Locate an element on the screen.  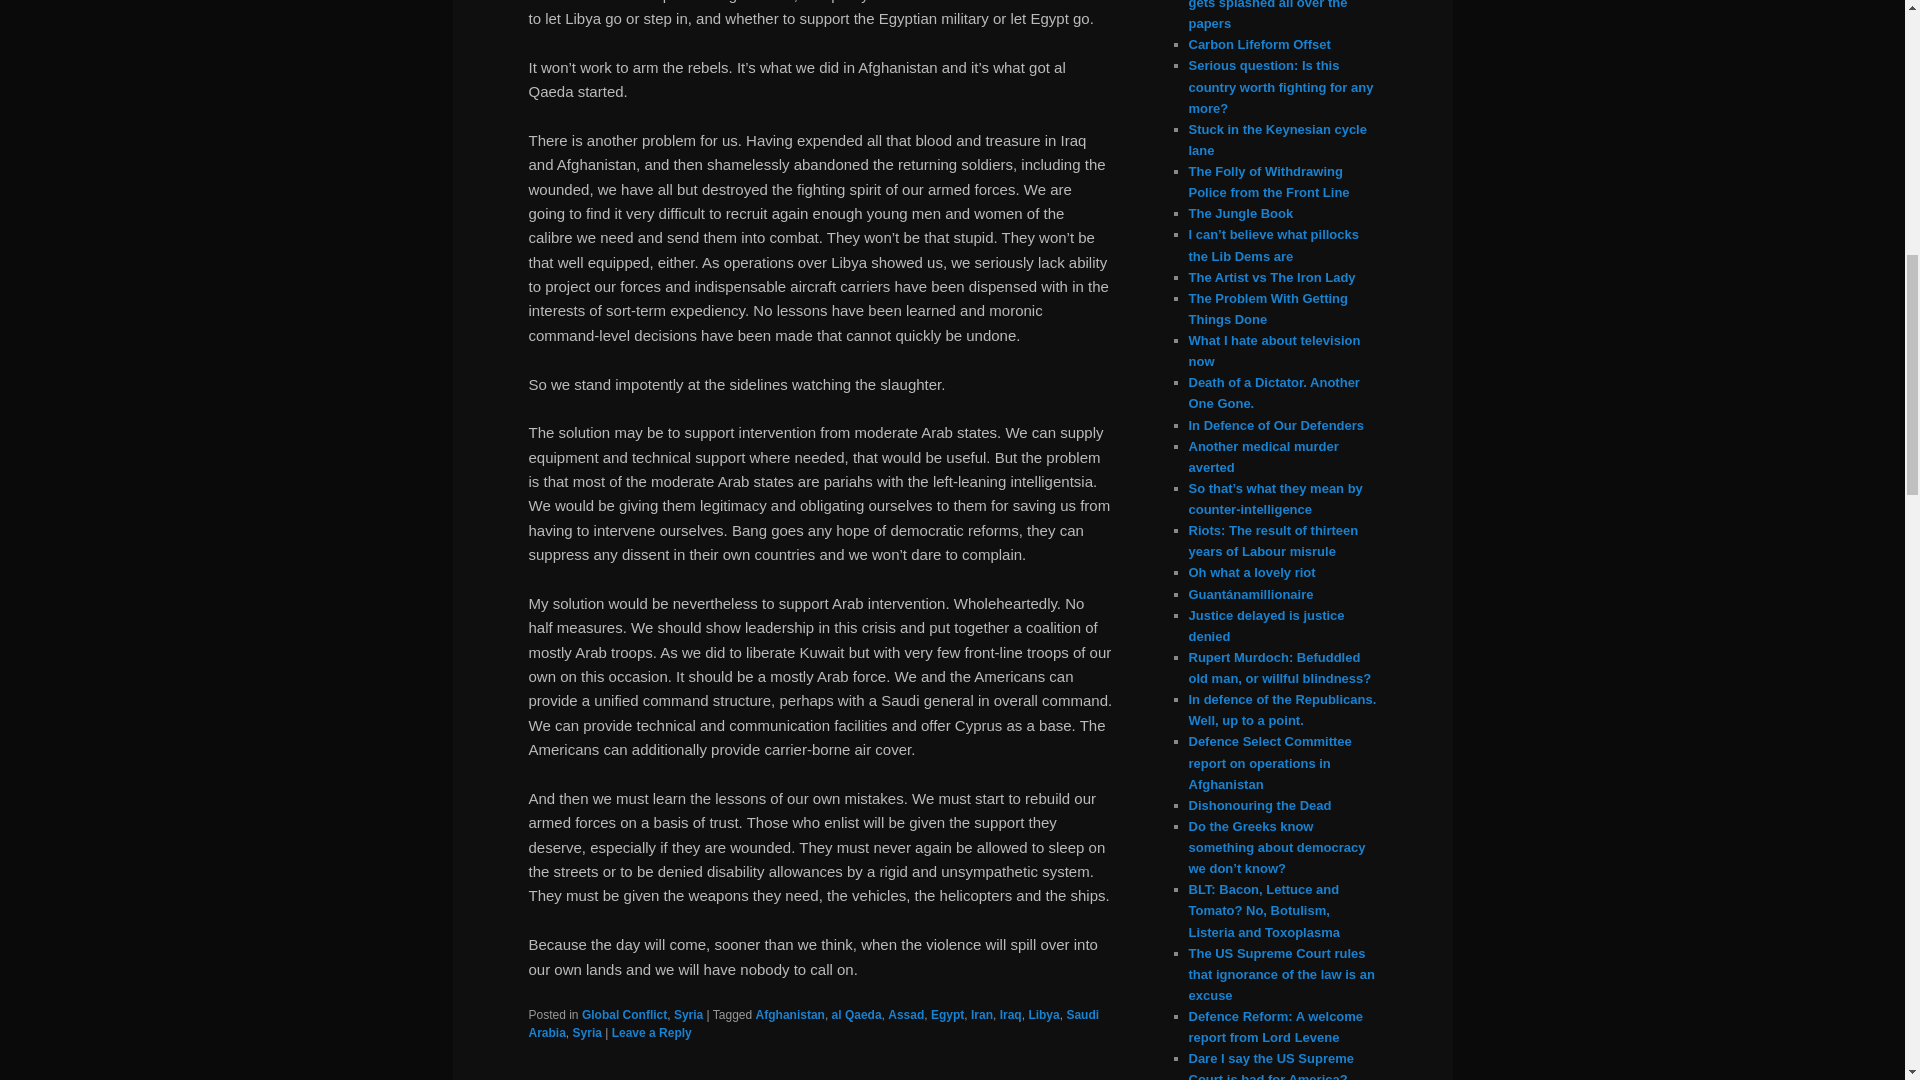
Assad is located at coordinates (905, 1014).